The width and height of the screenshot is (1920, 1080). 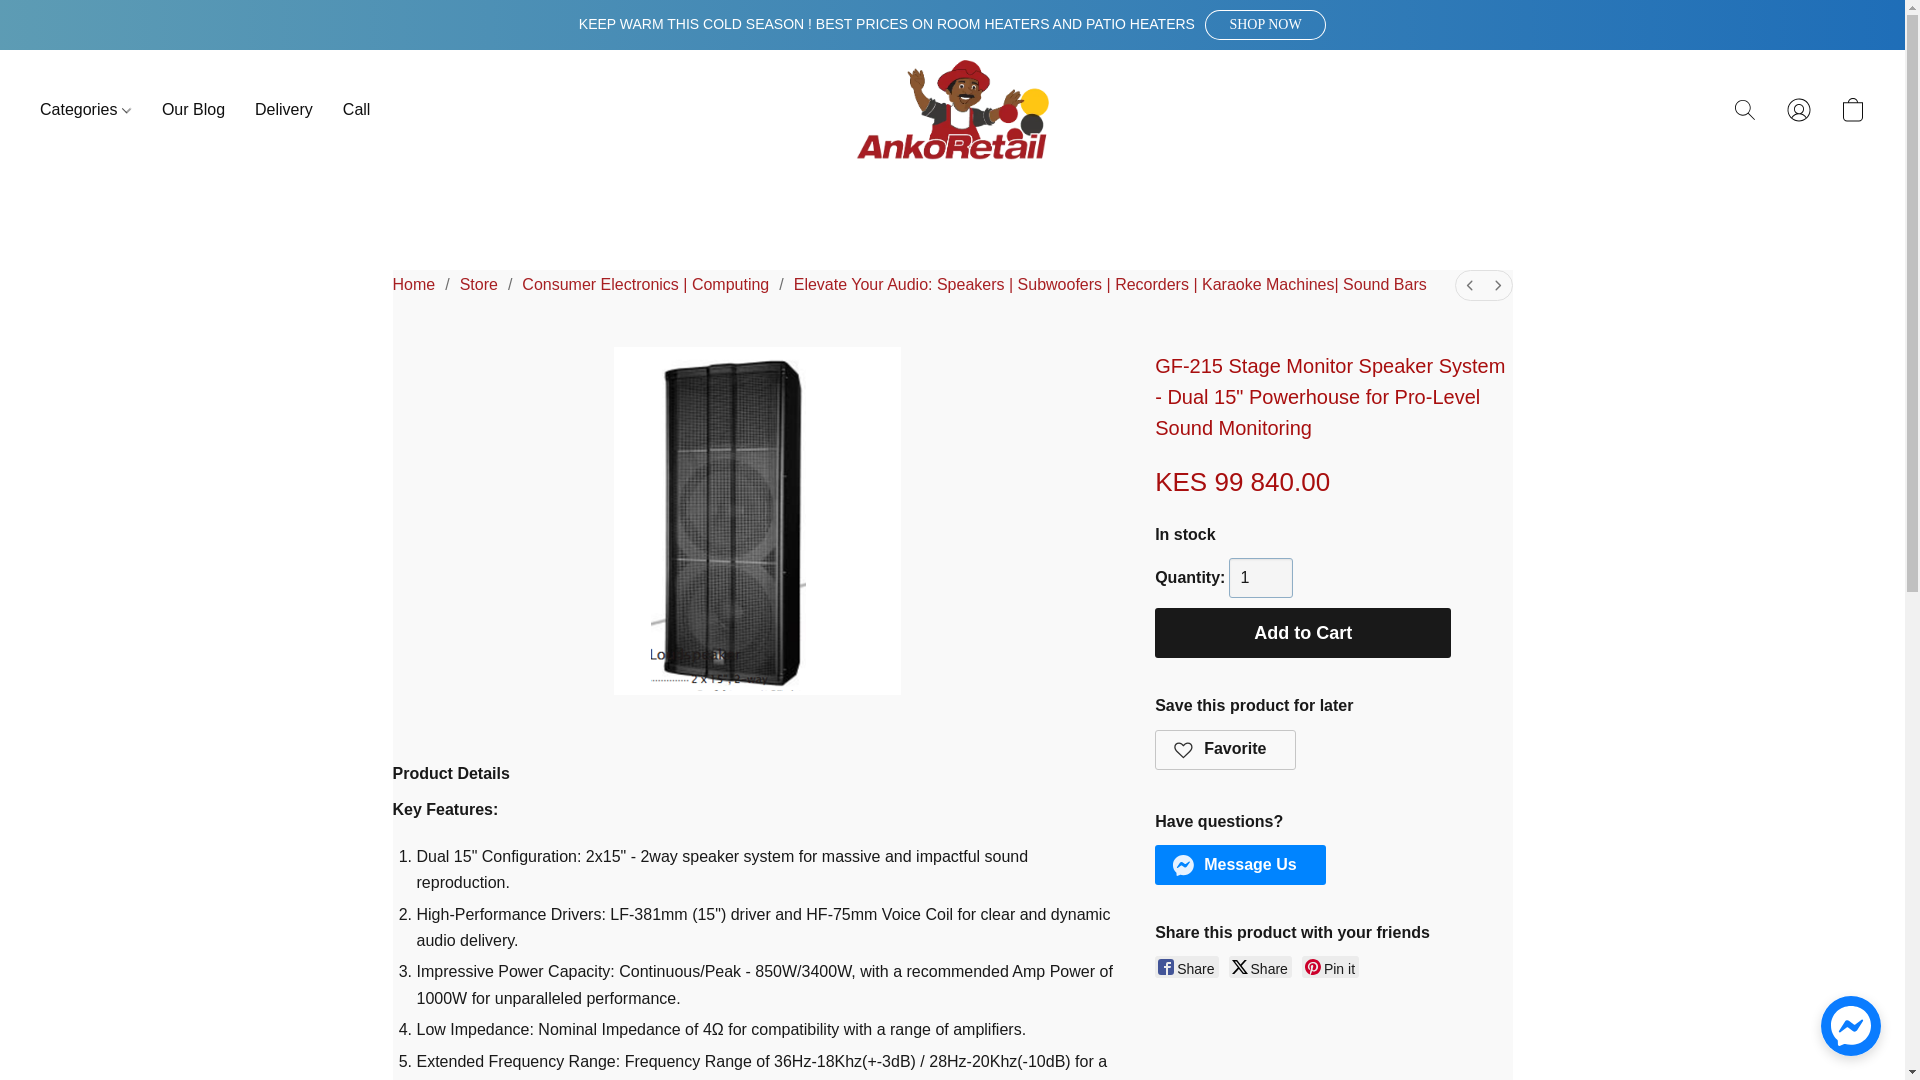 I want to click on Message Us, so click(x=1240, y=864).